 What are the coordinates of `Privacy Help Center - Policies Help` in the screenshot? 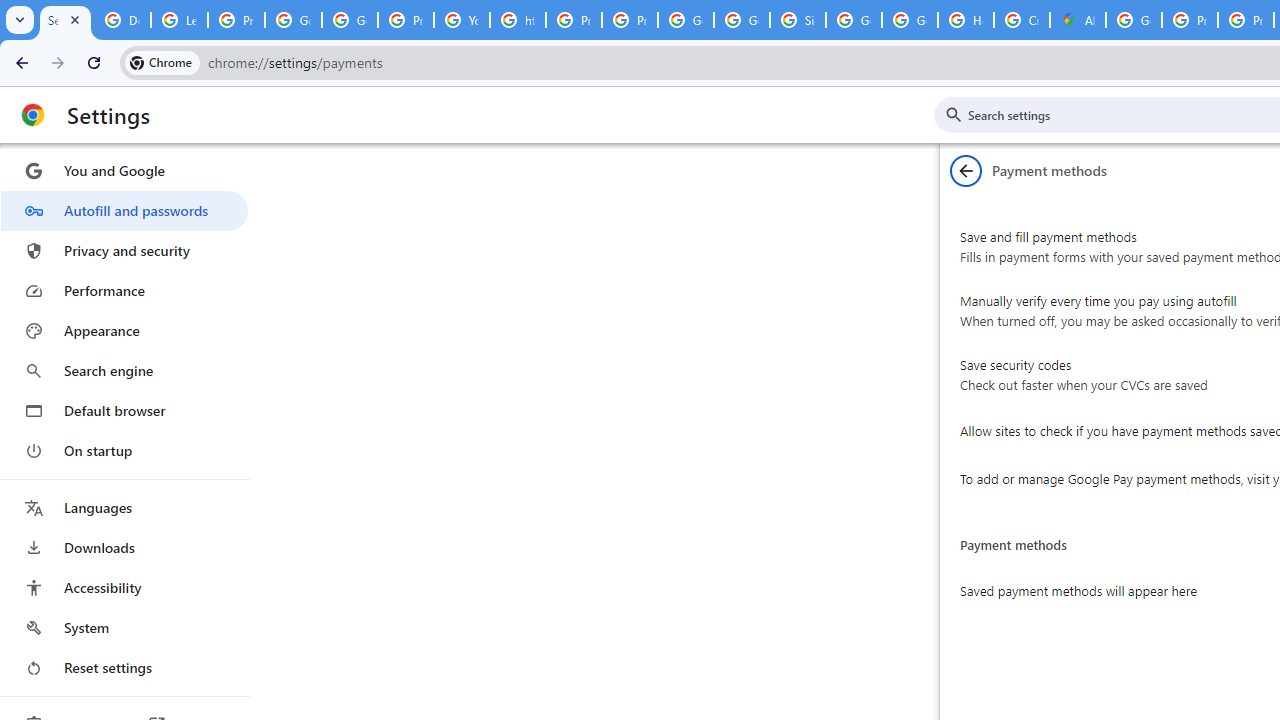 It's located at (574, 20).